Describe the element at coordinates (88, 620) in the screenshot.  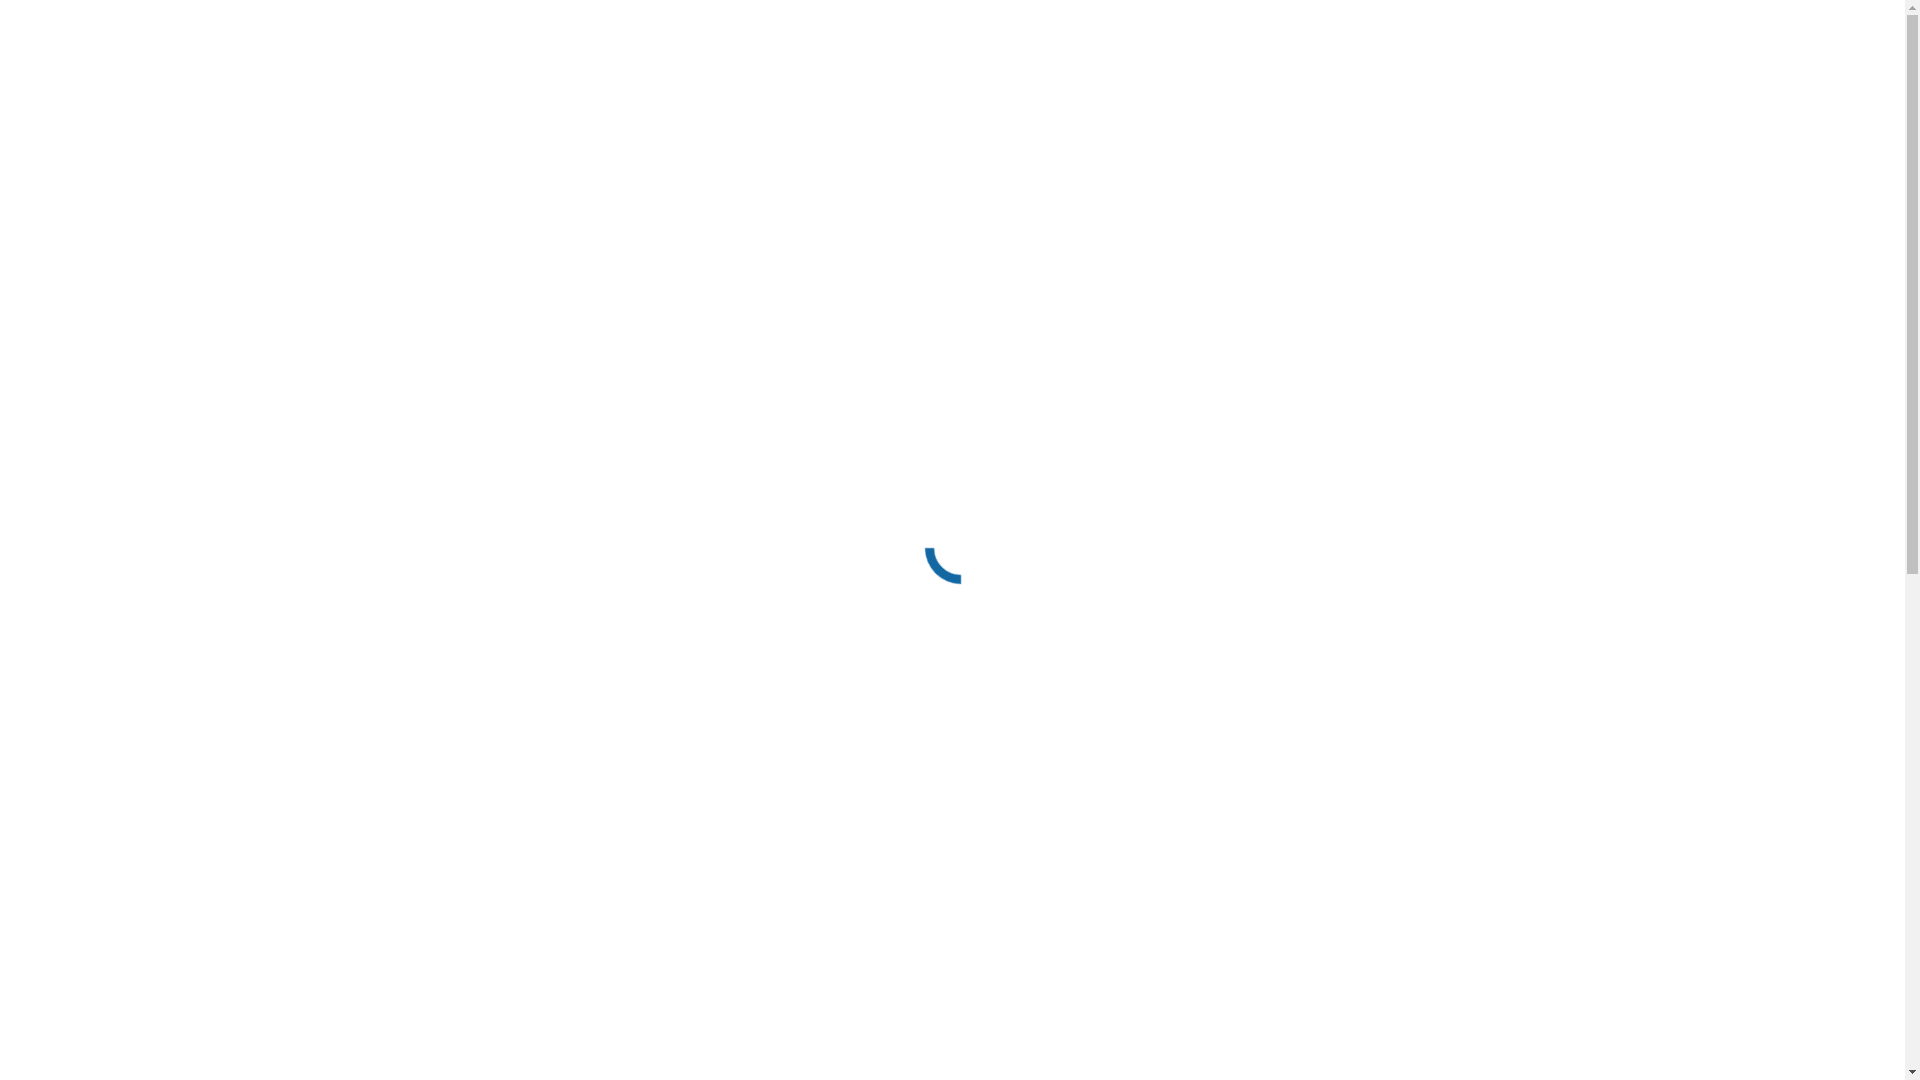
I see `Consultancy` at that location.